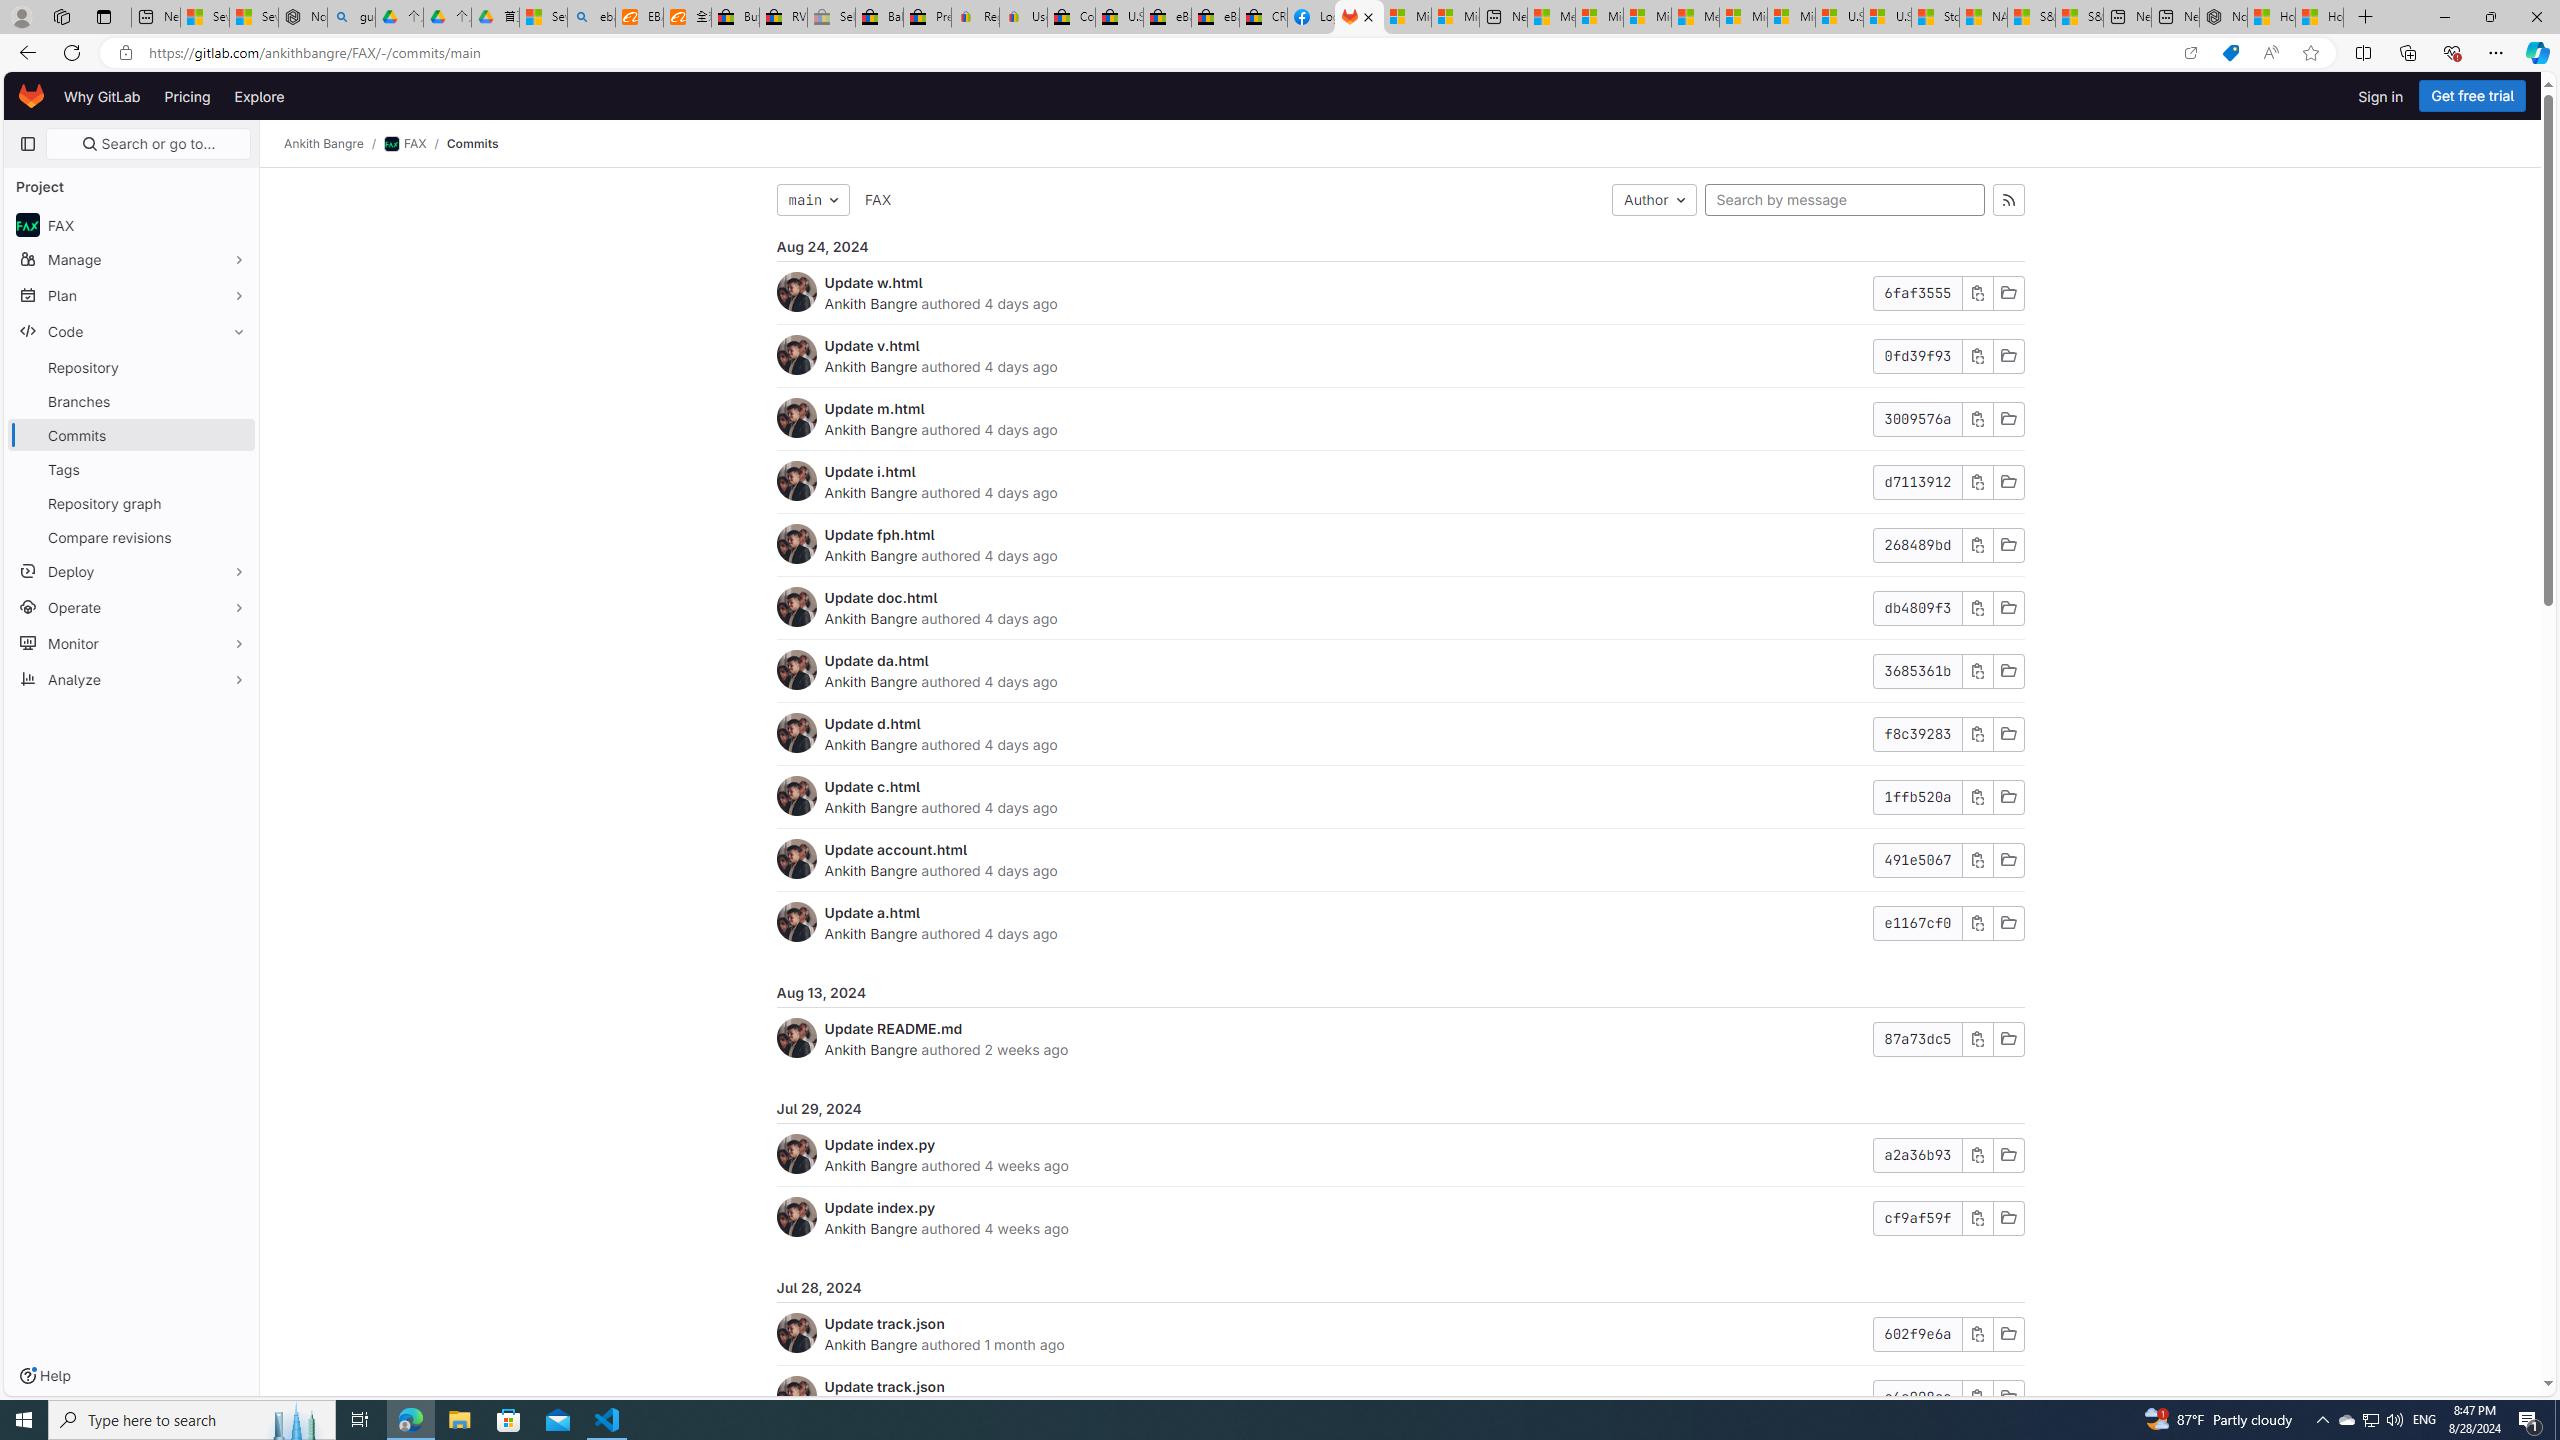 The image size is (2560, 1440). Describe the element at coordinates (1400, 418) in the screenshot. I see `Update m.htmlAnkith Bangre authored 4 days ago3009576a` at that location.